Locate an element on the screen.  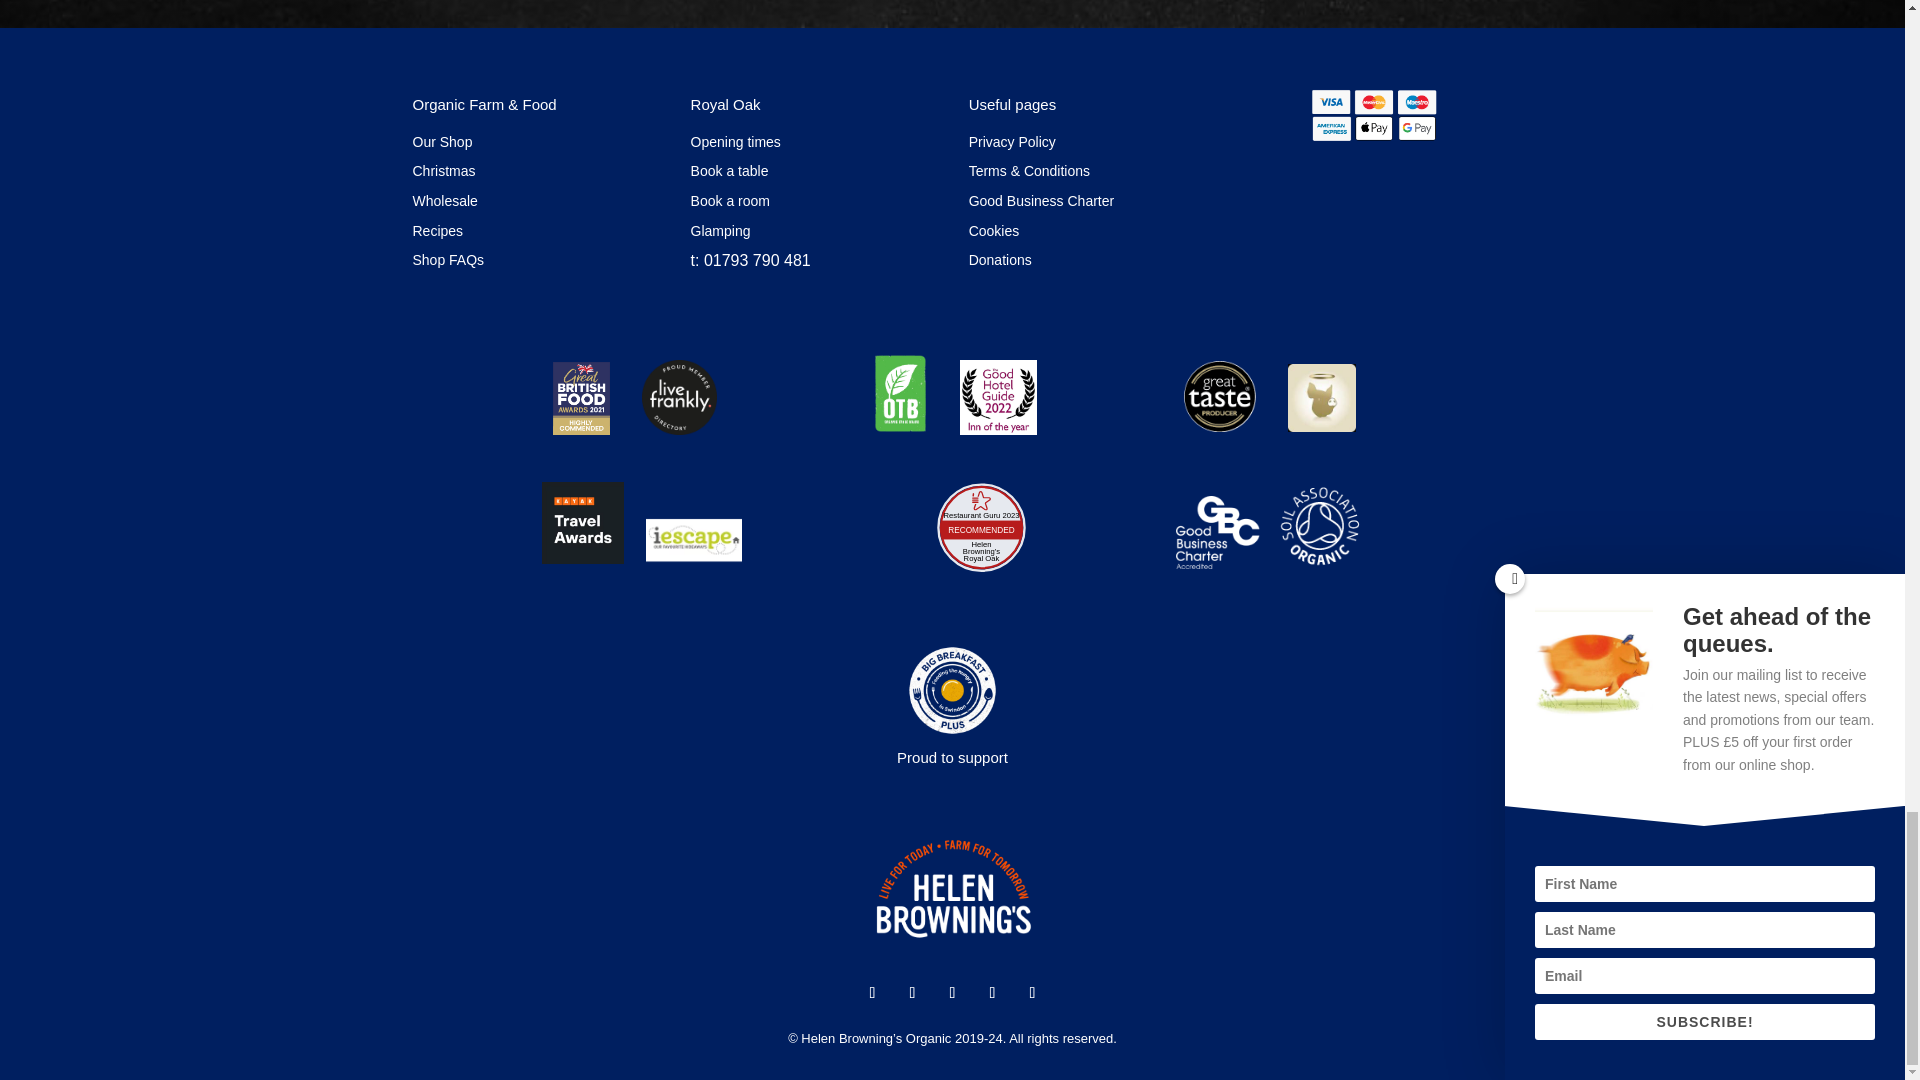
Follow on X is located at coordinates (912, 992).